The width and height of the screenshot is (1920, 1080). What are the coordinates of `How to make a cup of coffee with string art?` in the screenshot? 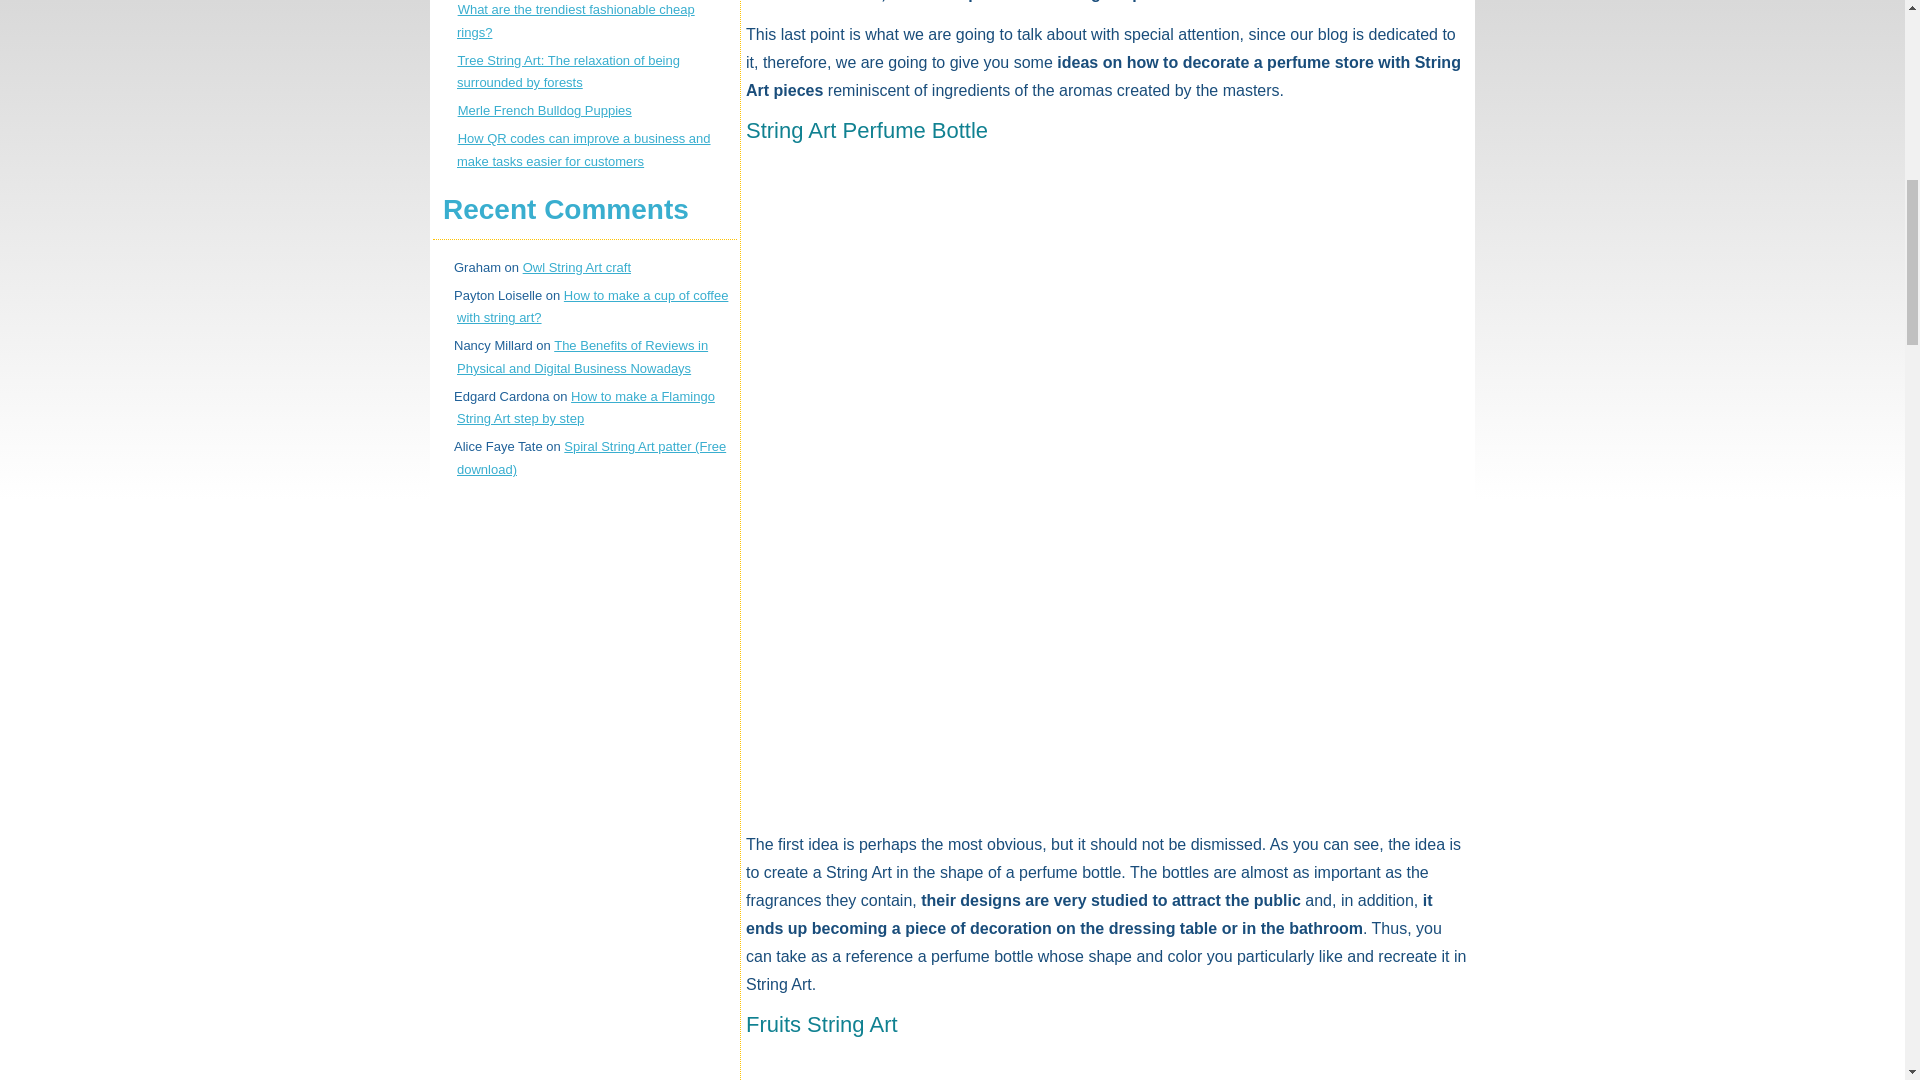 It's located at (592, 307).